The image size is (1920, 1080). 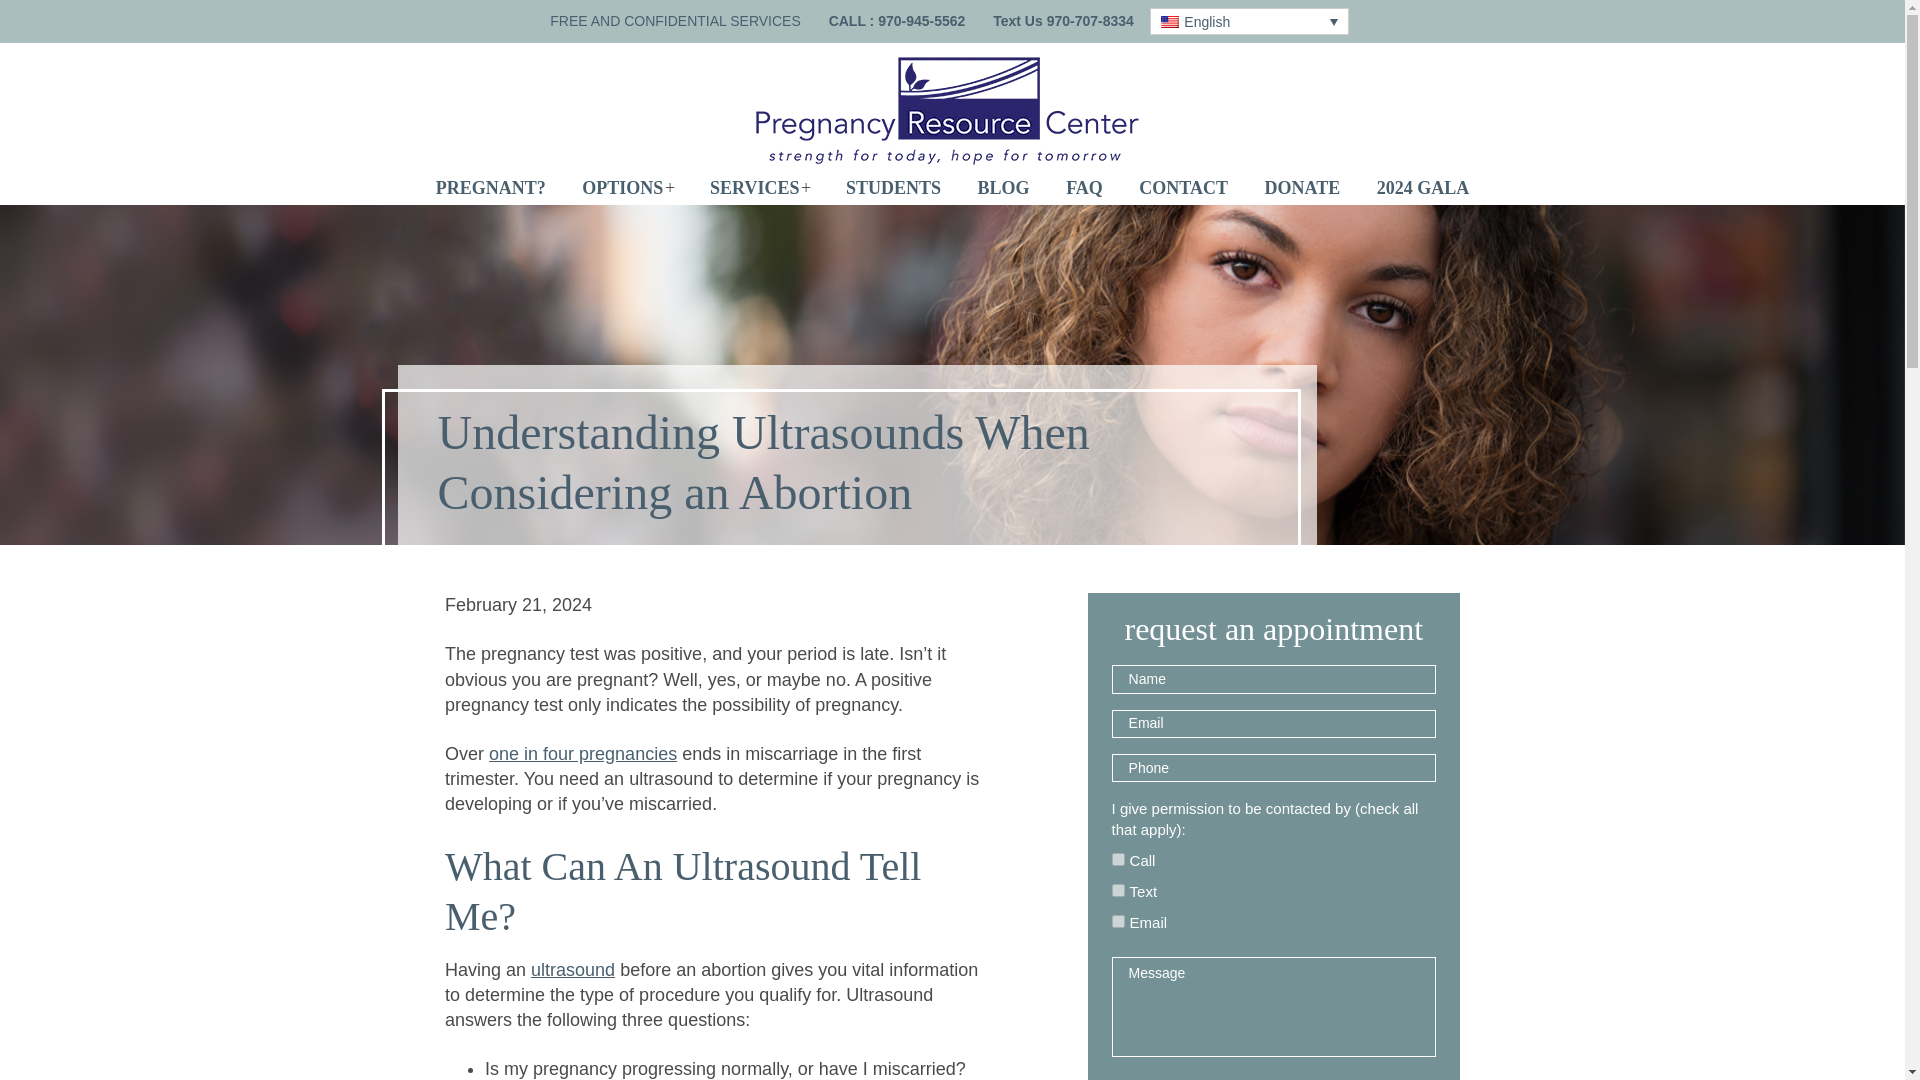 What do you see at coordinates (1118, 890) in the screenshot?
I see `Text` at bounding box center [1118, 890].